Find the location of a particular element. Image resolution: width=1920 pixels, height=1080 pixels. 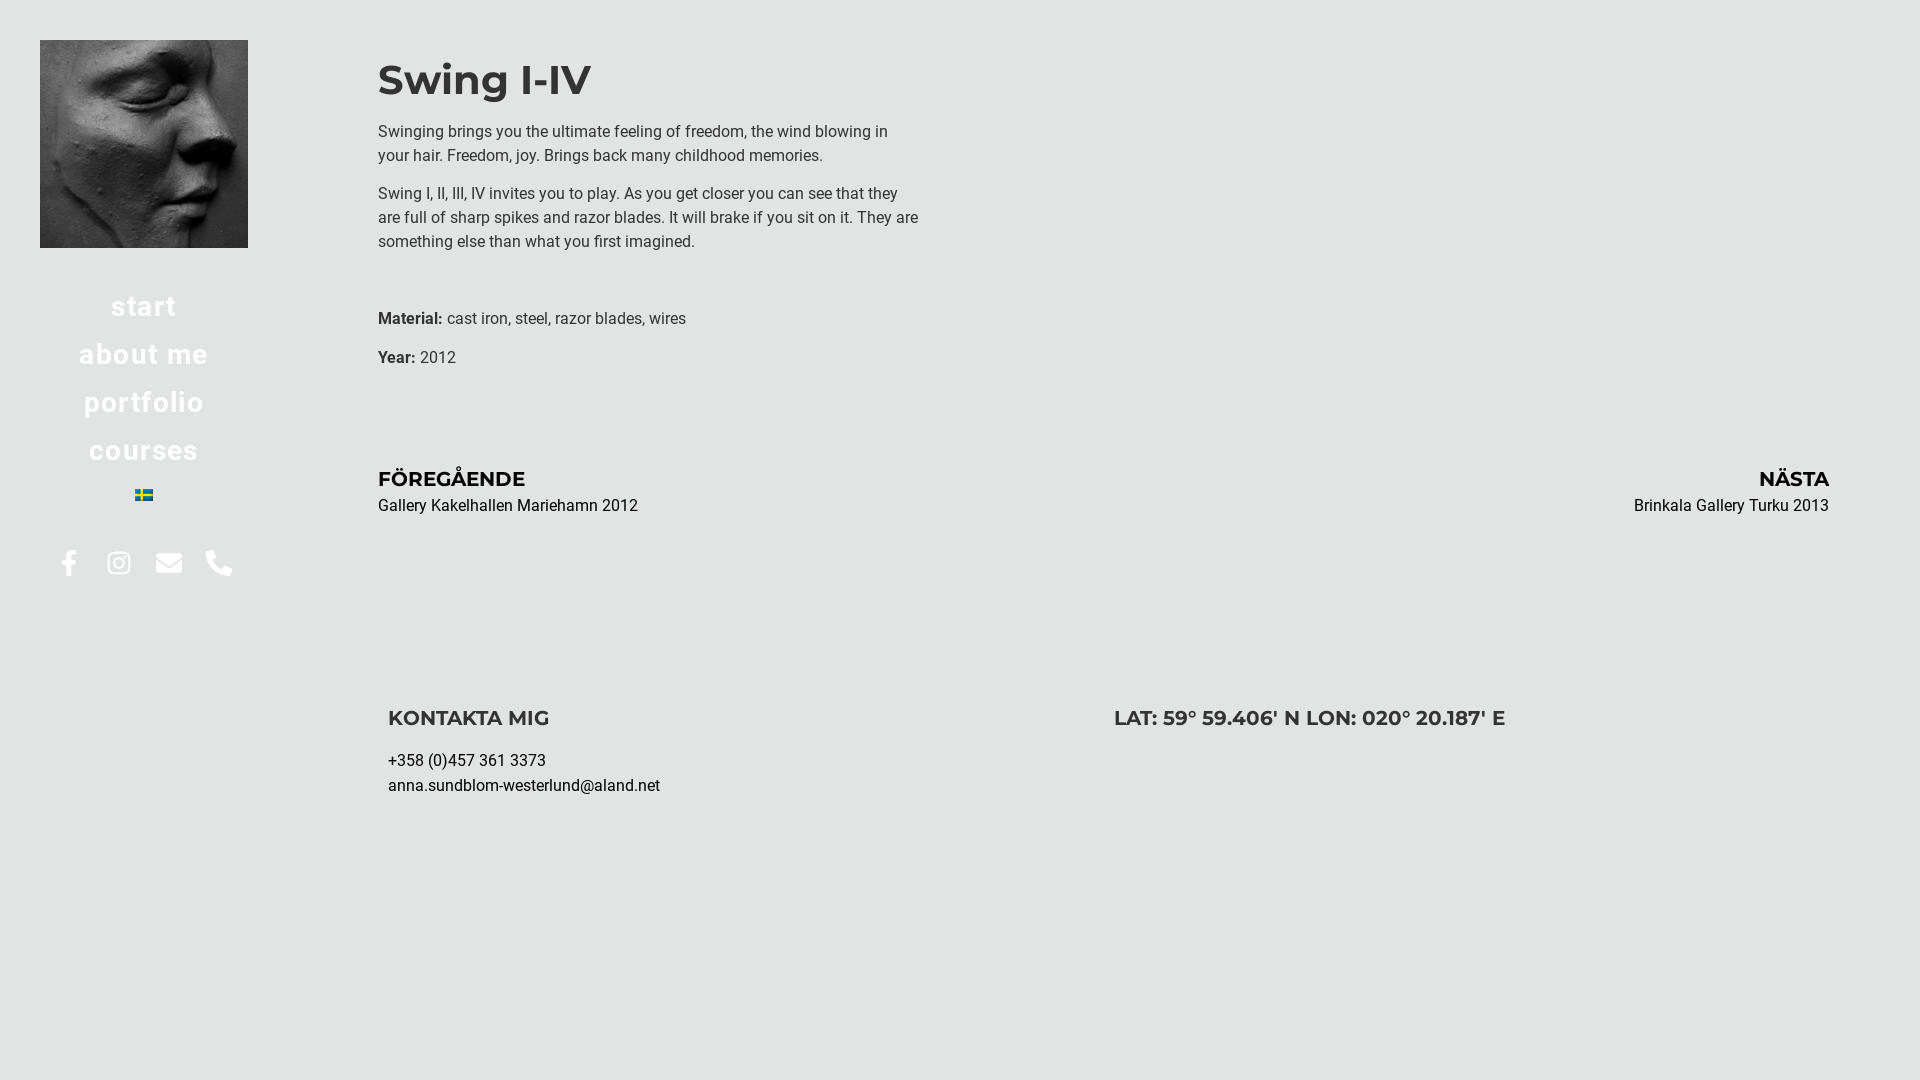

anna.sundblom-westerlund@aland.net is located at coordinates (524, 786).